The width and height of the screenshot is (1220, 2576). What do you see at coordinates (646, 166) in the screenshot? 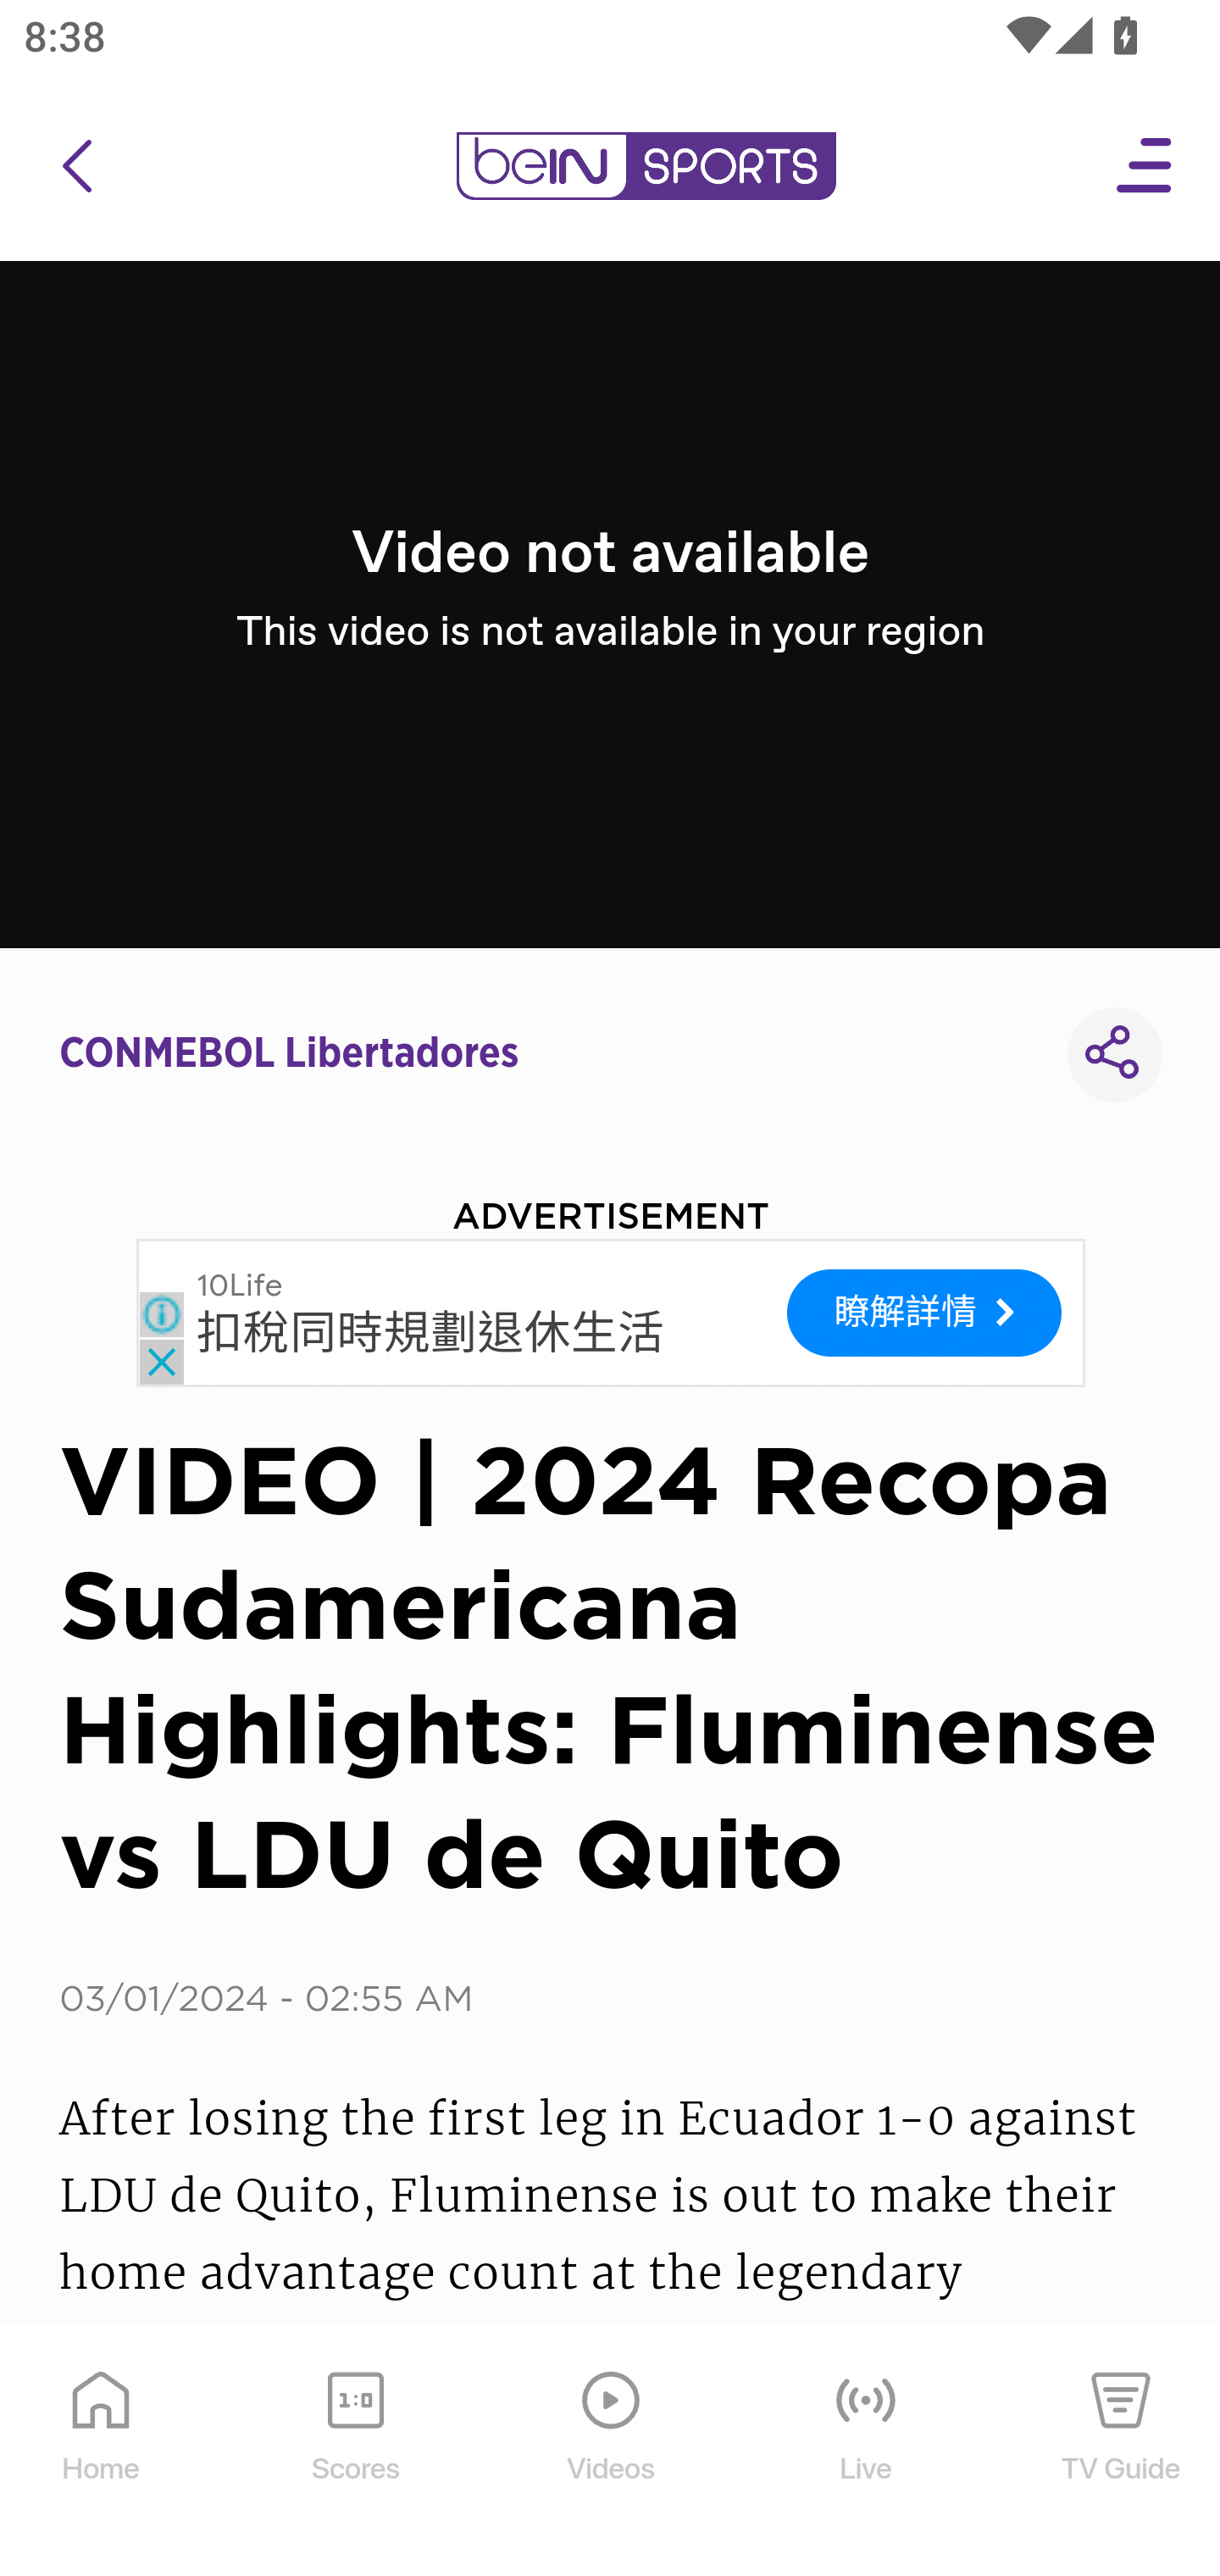
I see `en-us?platform=mobile_android bein logo` at bounding box center [646, 166].